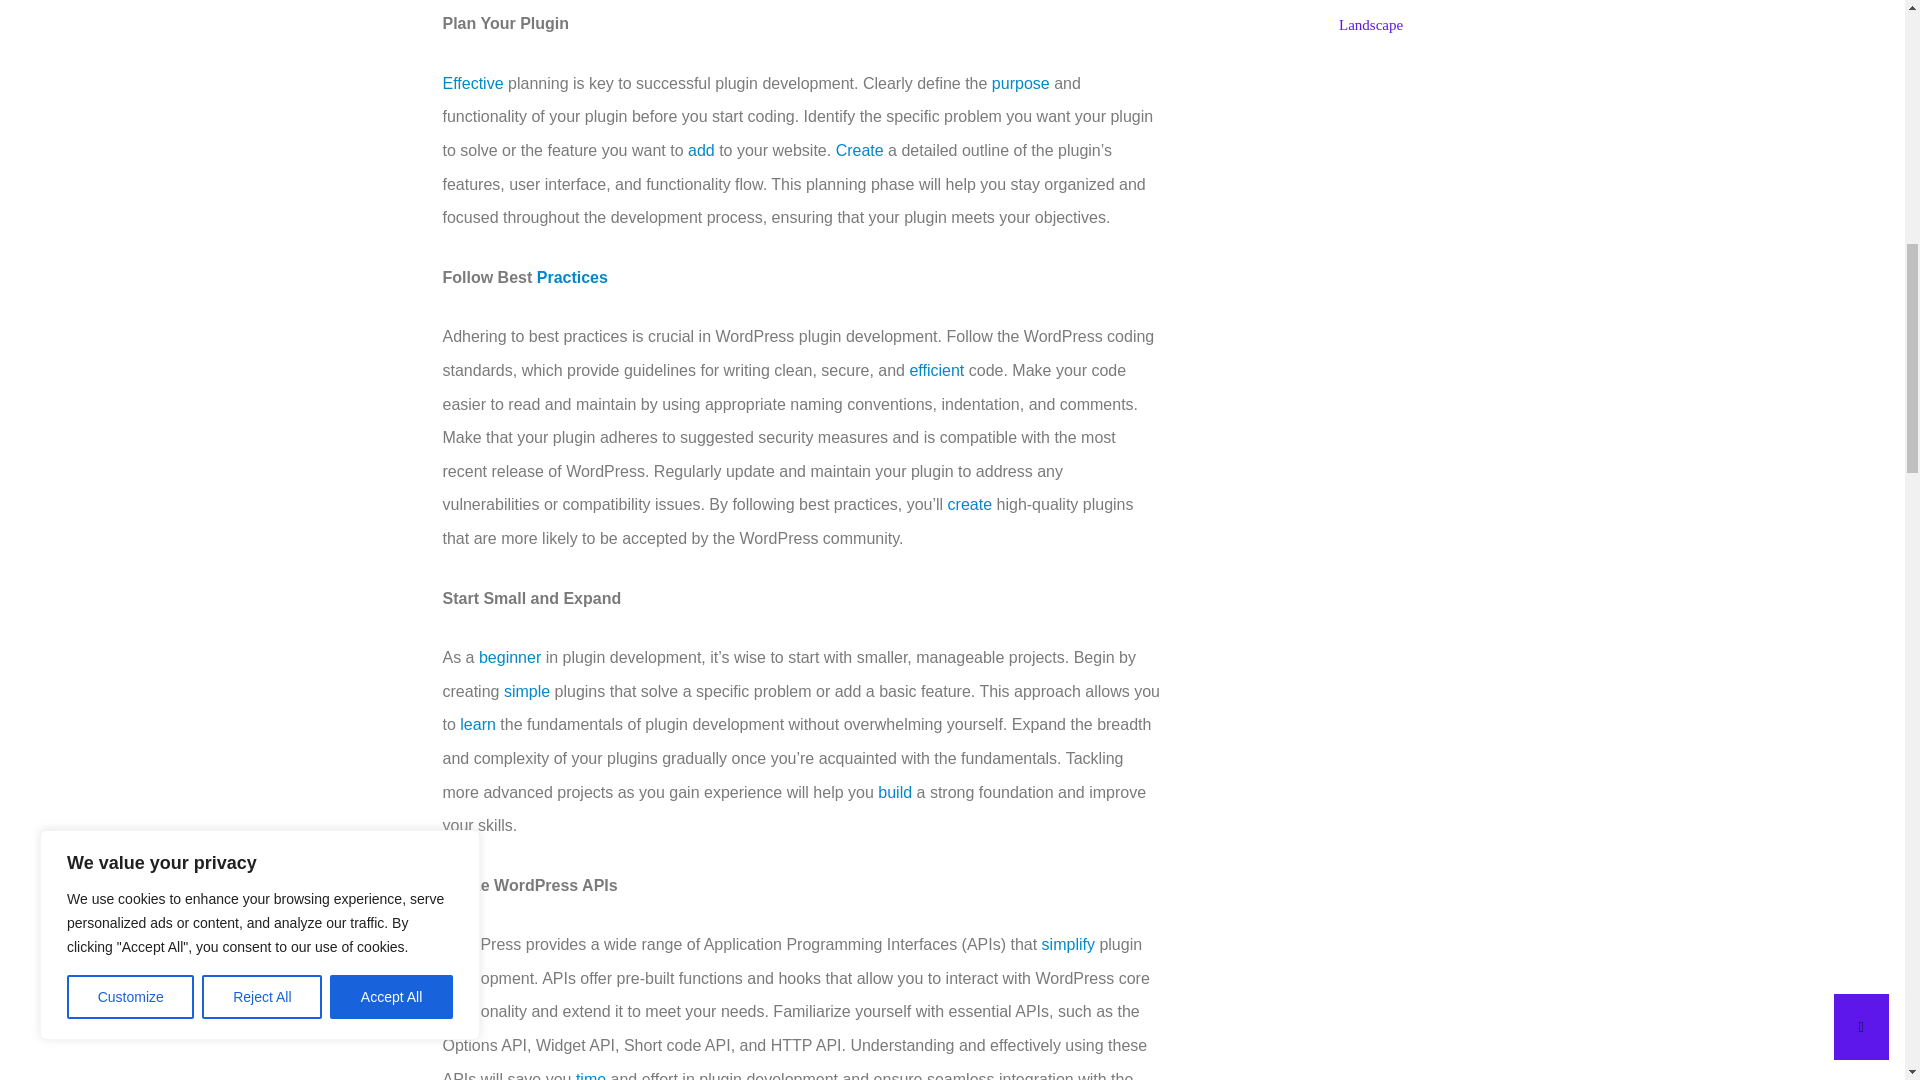 The width and height of the screenshot is (1920, 1080). Describe the element at coordinates (970, 504) in the screenshot. I see `create` at that location.